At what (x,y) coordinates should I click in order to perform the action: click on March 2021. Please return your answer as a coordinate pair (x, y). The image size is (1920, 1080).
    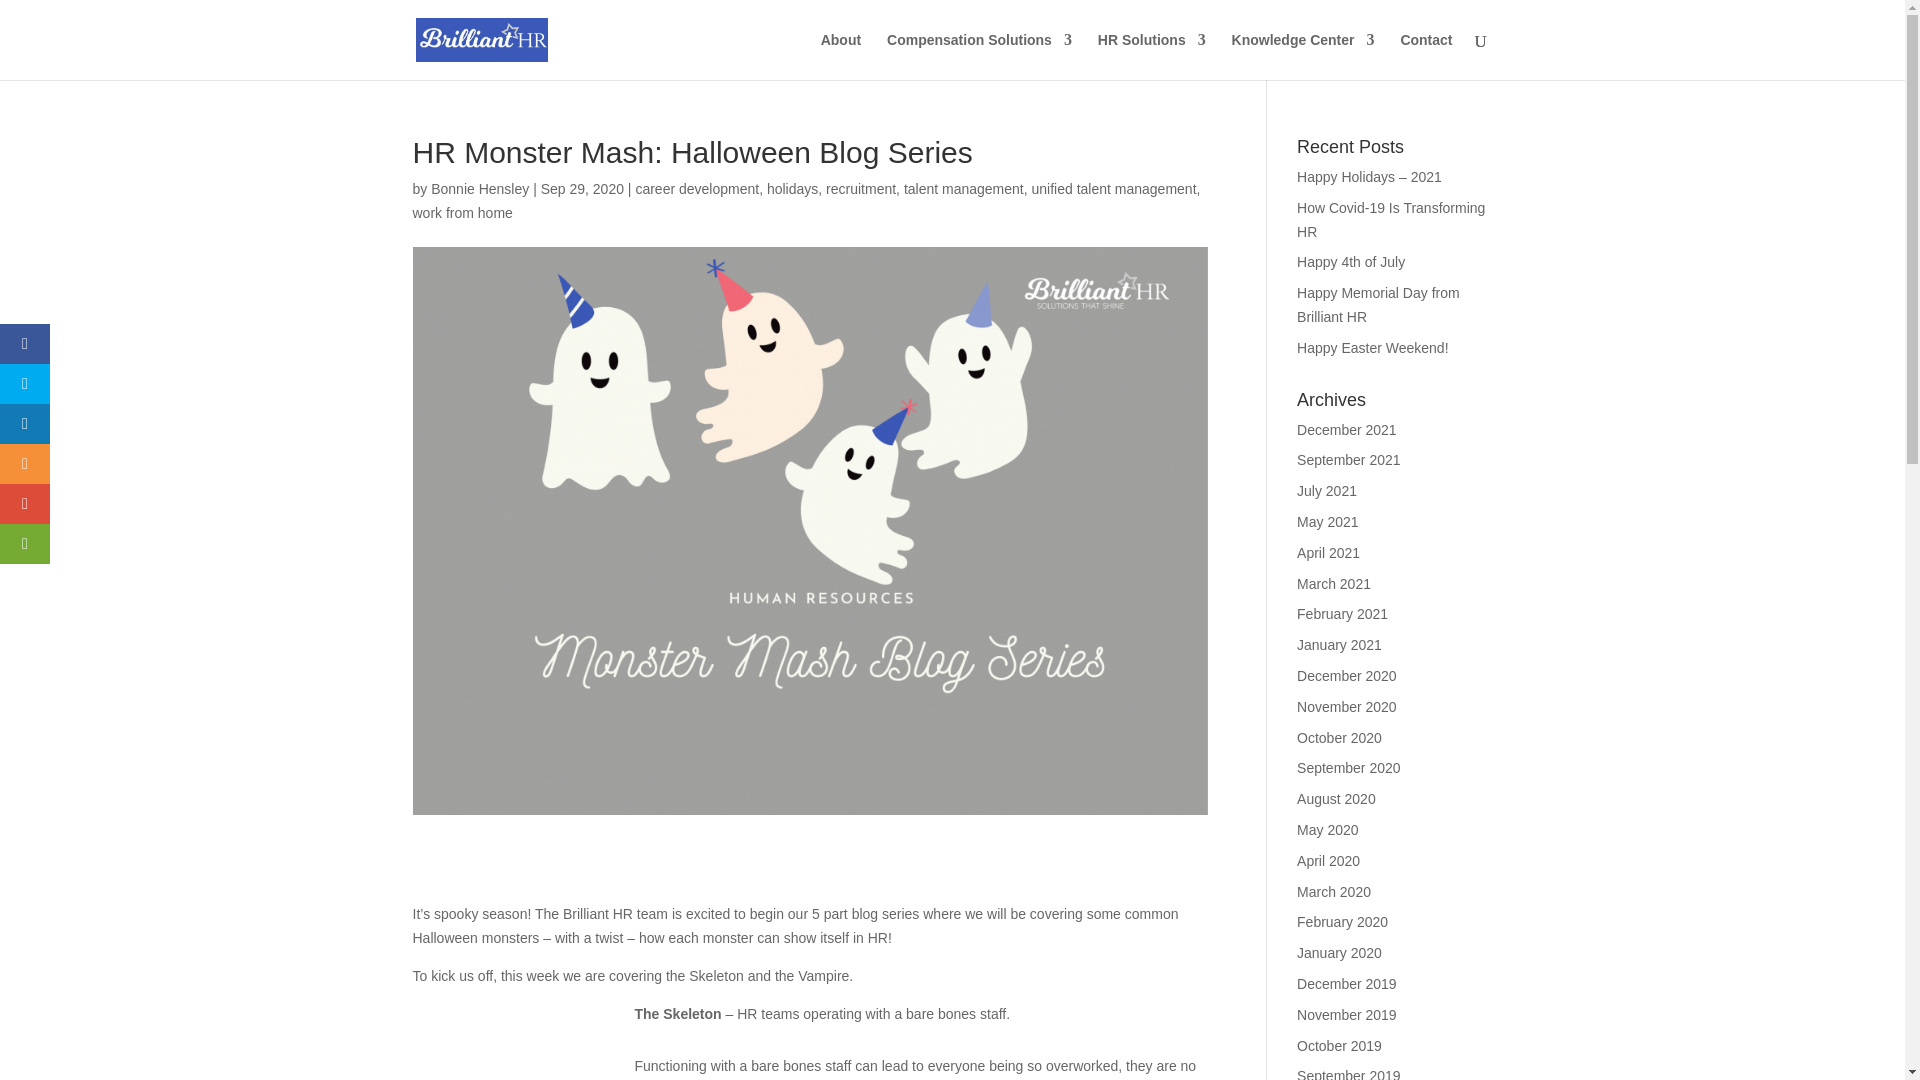
    Looking at the image, I should click on (1334, 583).